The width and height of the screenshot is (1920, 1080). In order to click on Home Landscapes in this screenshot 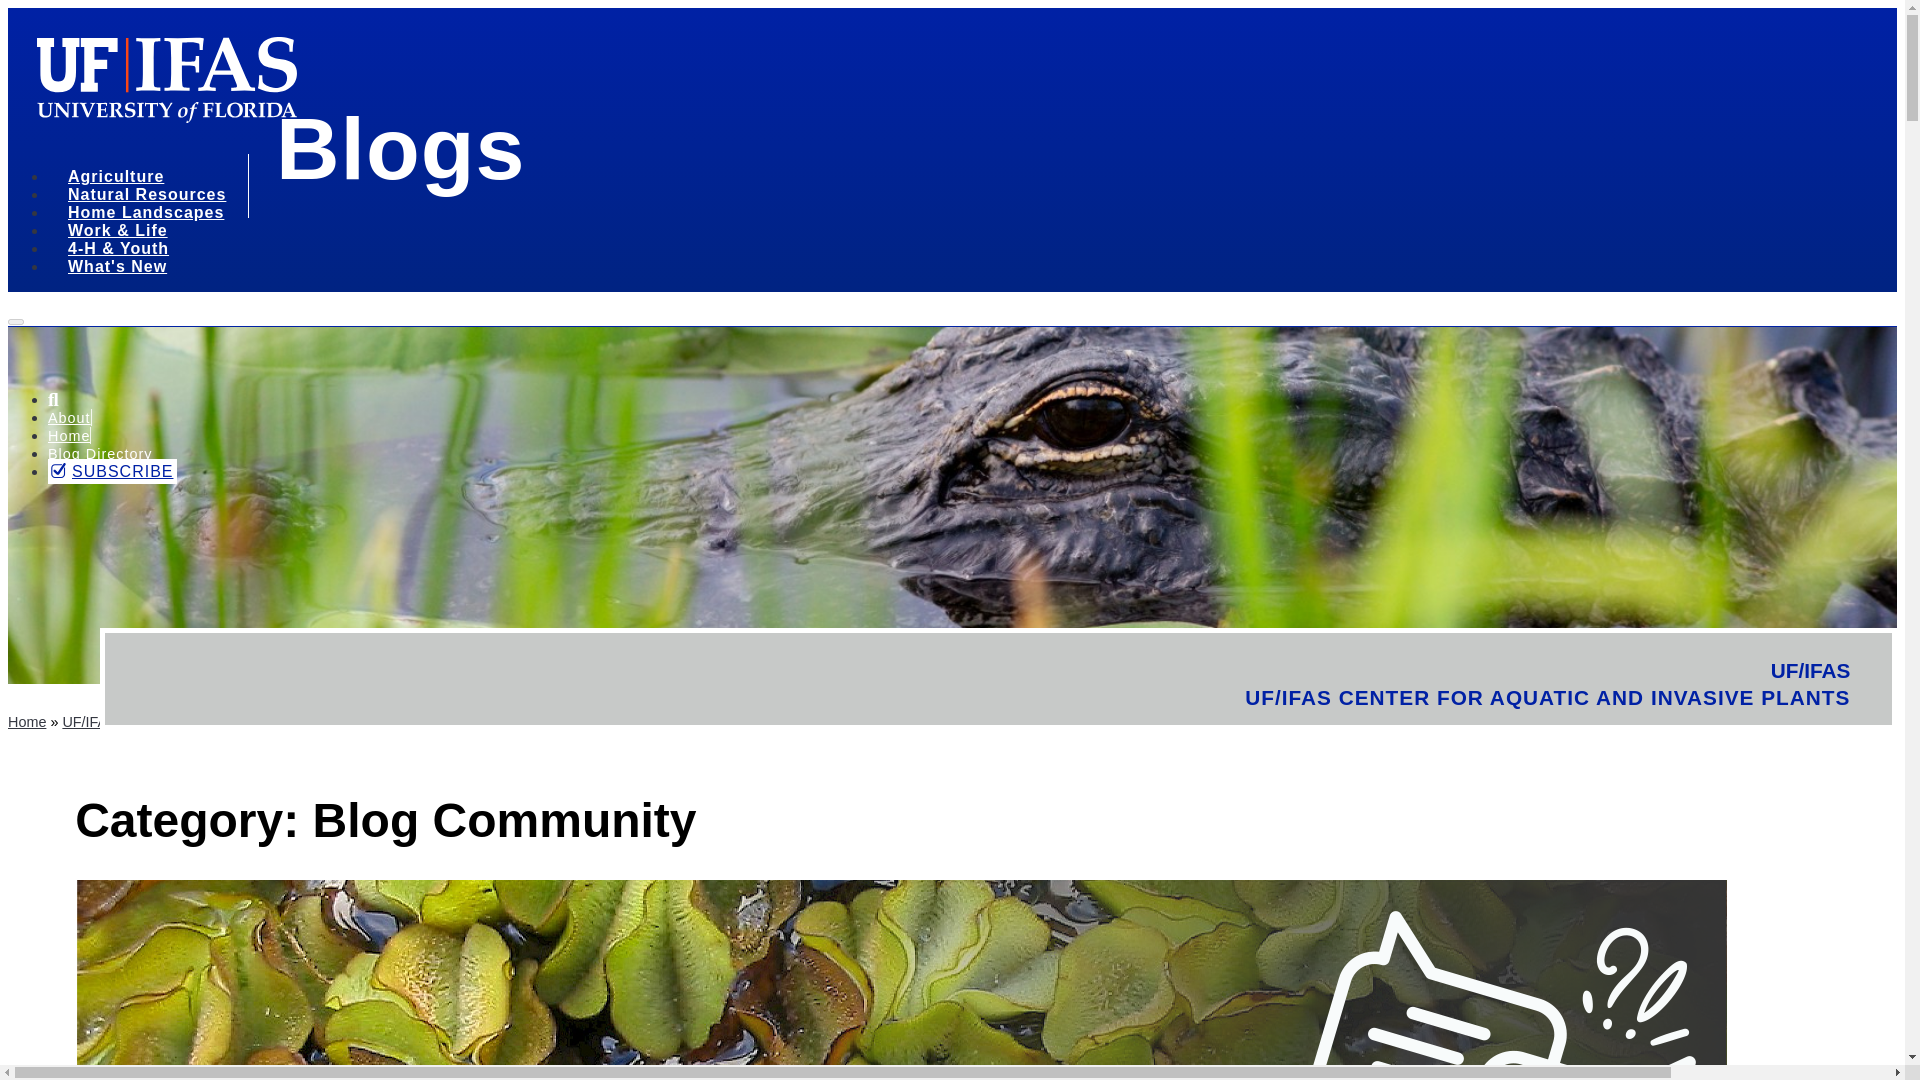, I will do `click(152, 215)`.